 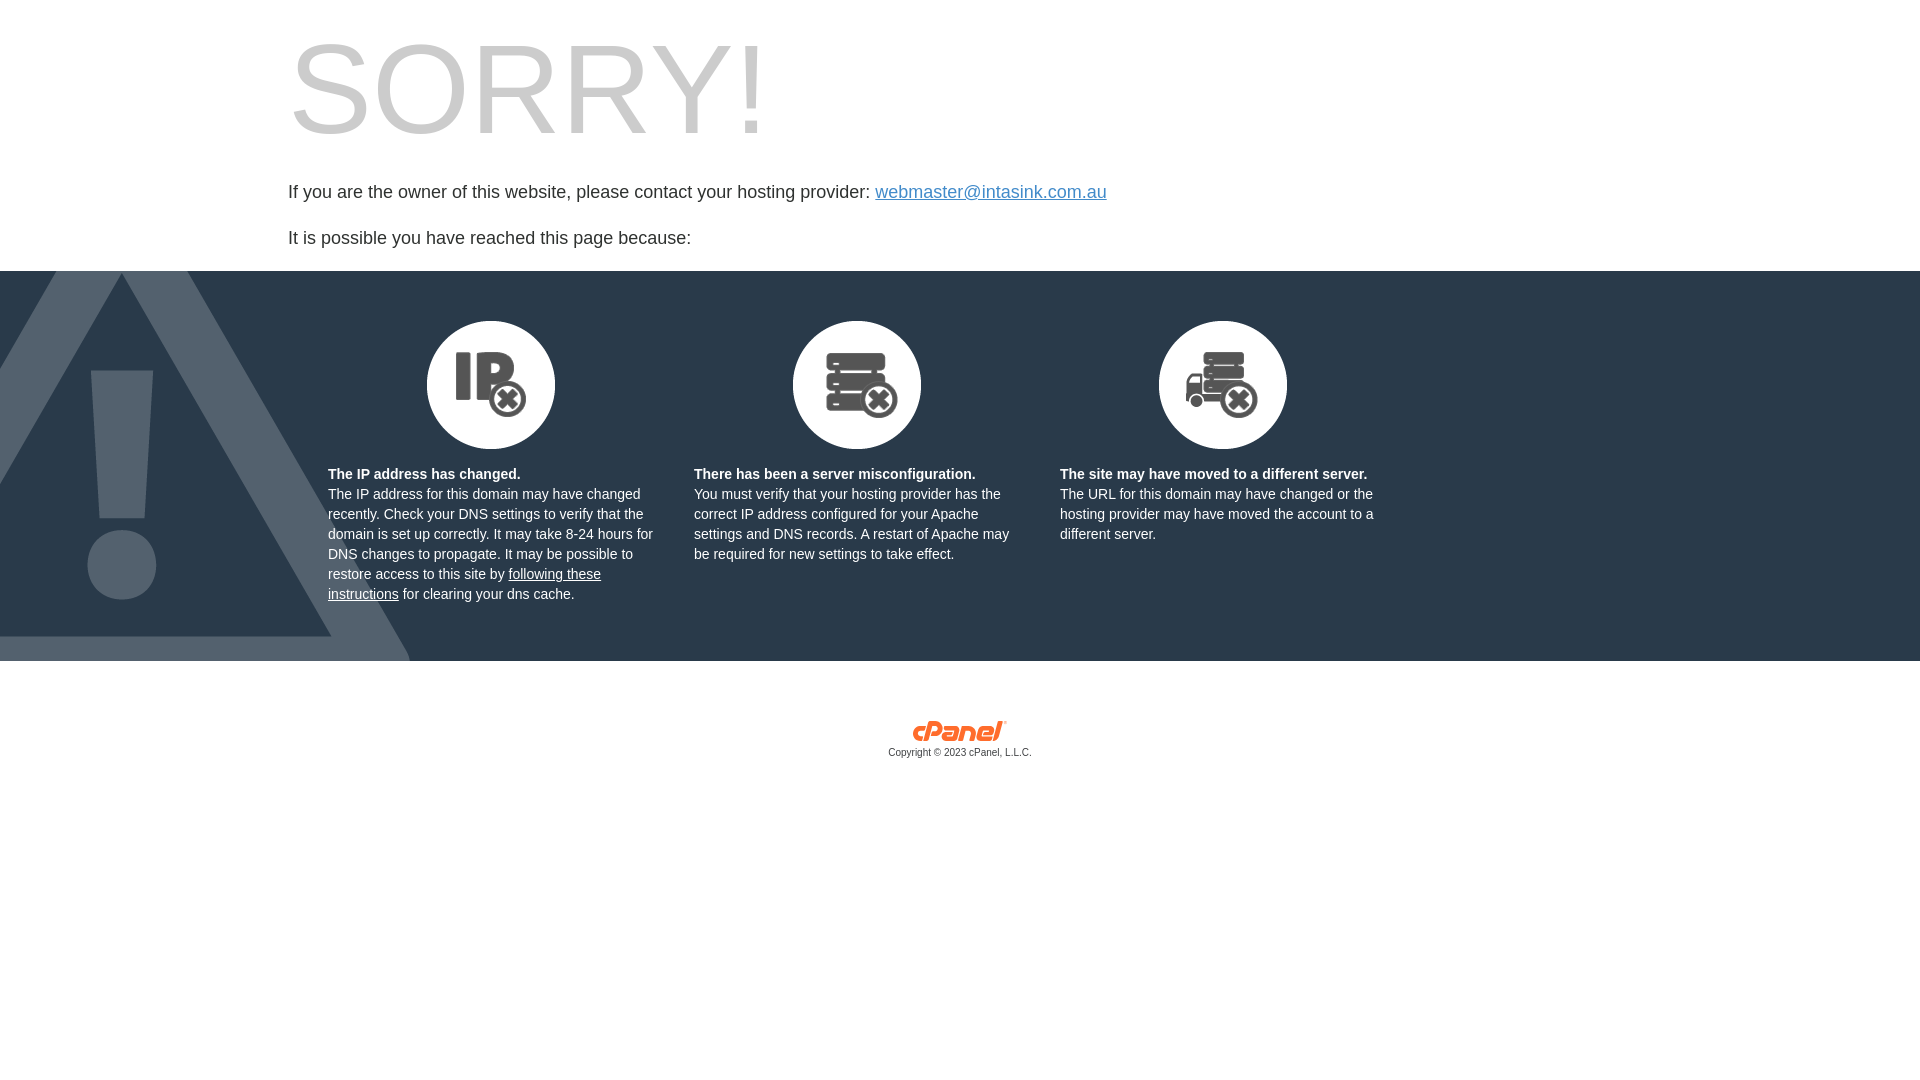 What do you see at coordinates (990, 192) in the screenshot?
I see `webmaster@intasink.com.au` at bounding box center [990, 192].